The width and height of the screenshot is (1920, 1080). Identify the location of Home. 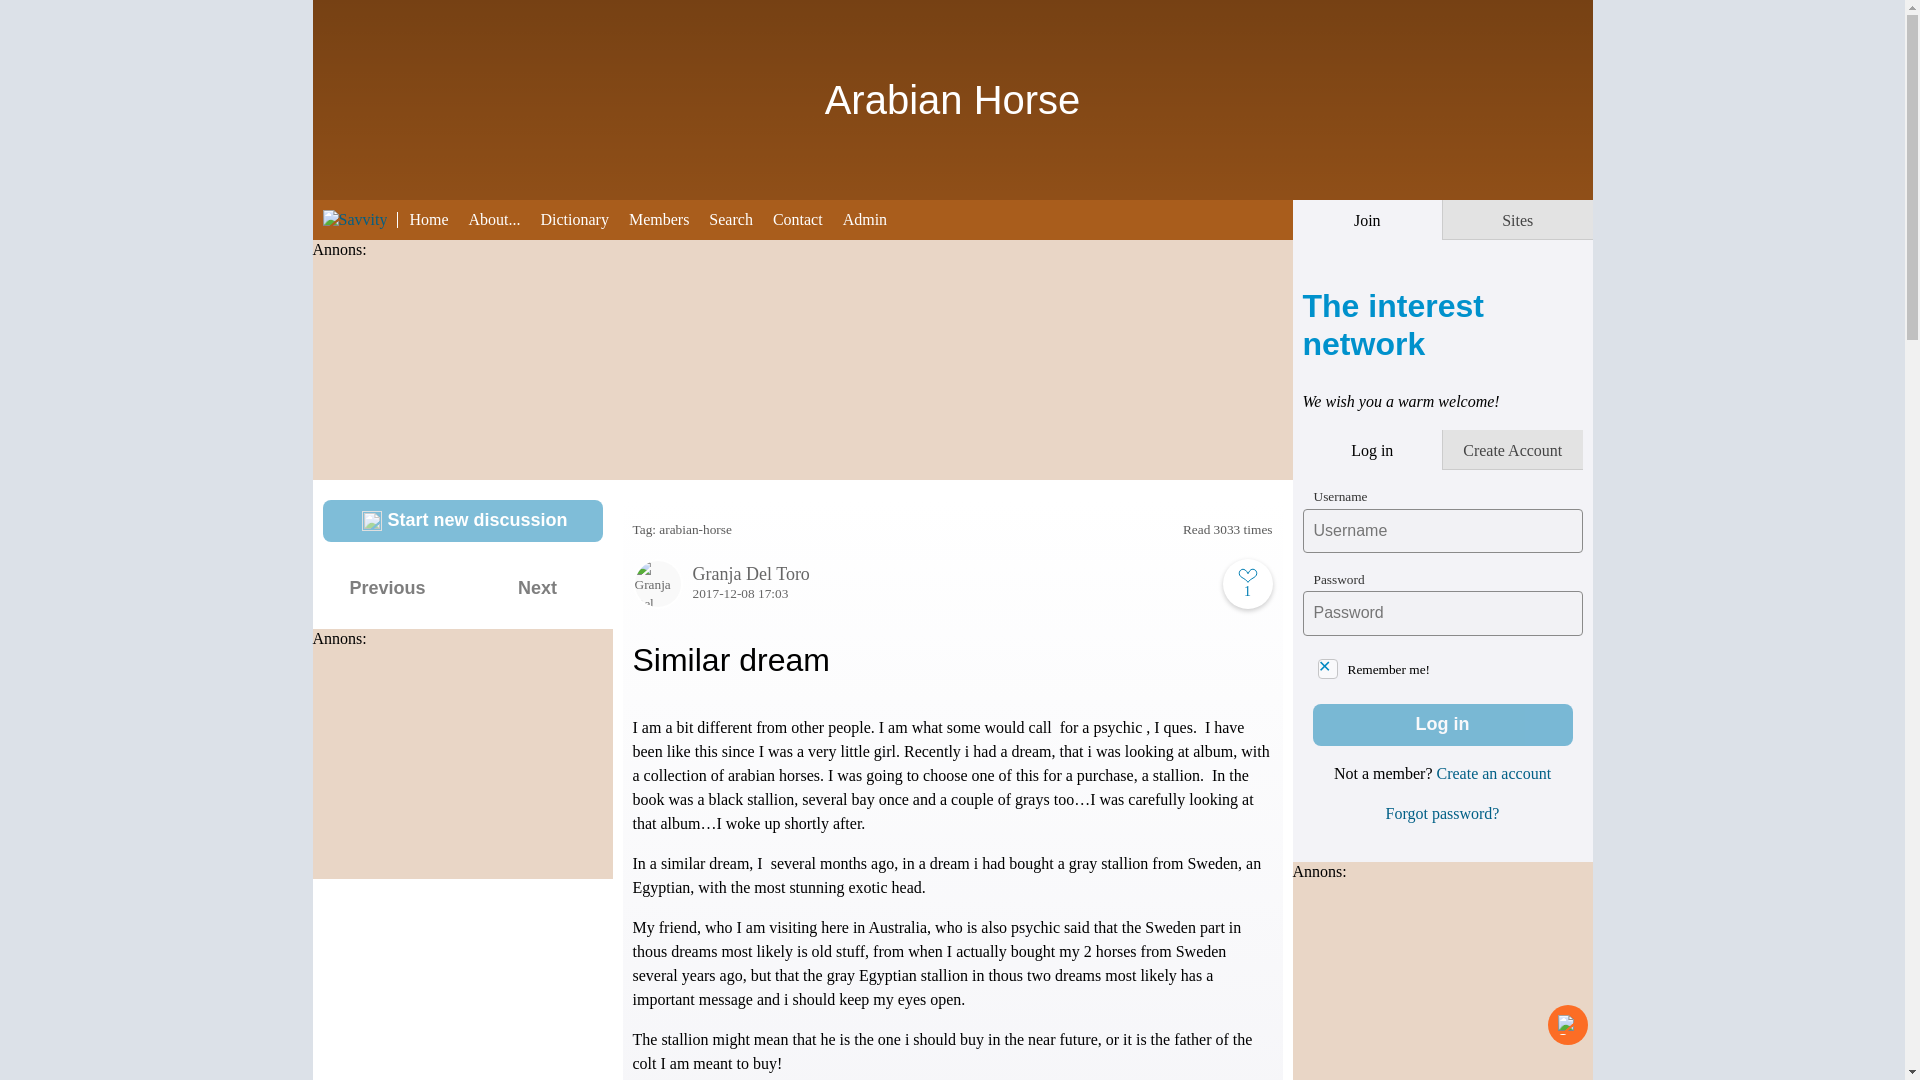
(438, 218).